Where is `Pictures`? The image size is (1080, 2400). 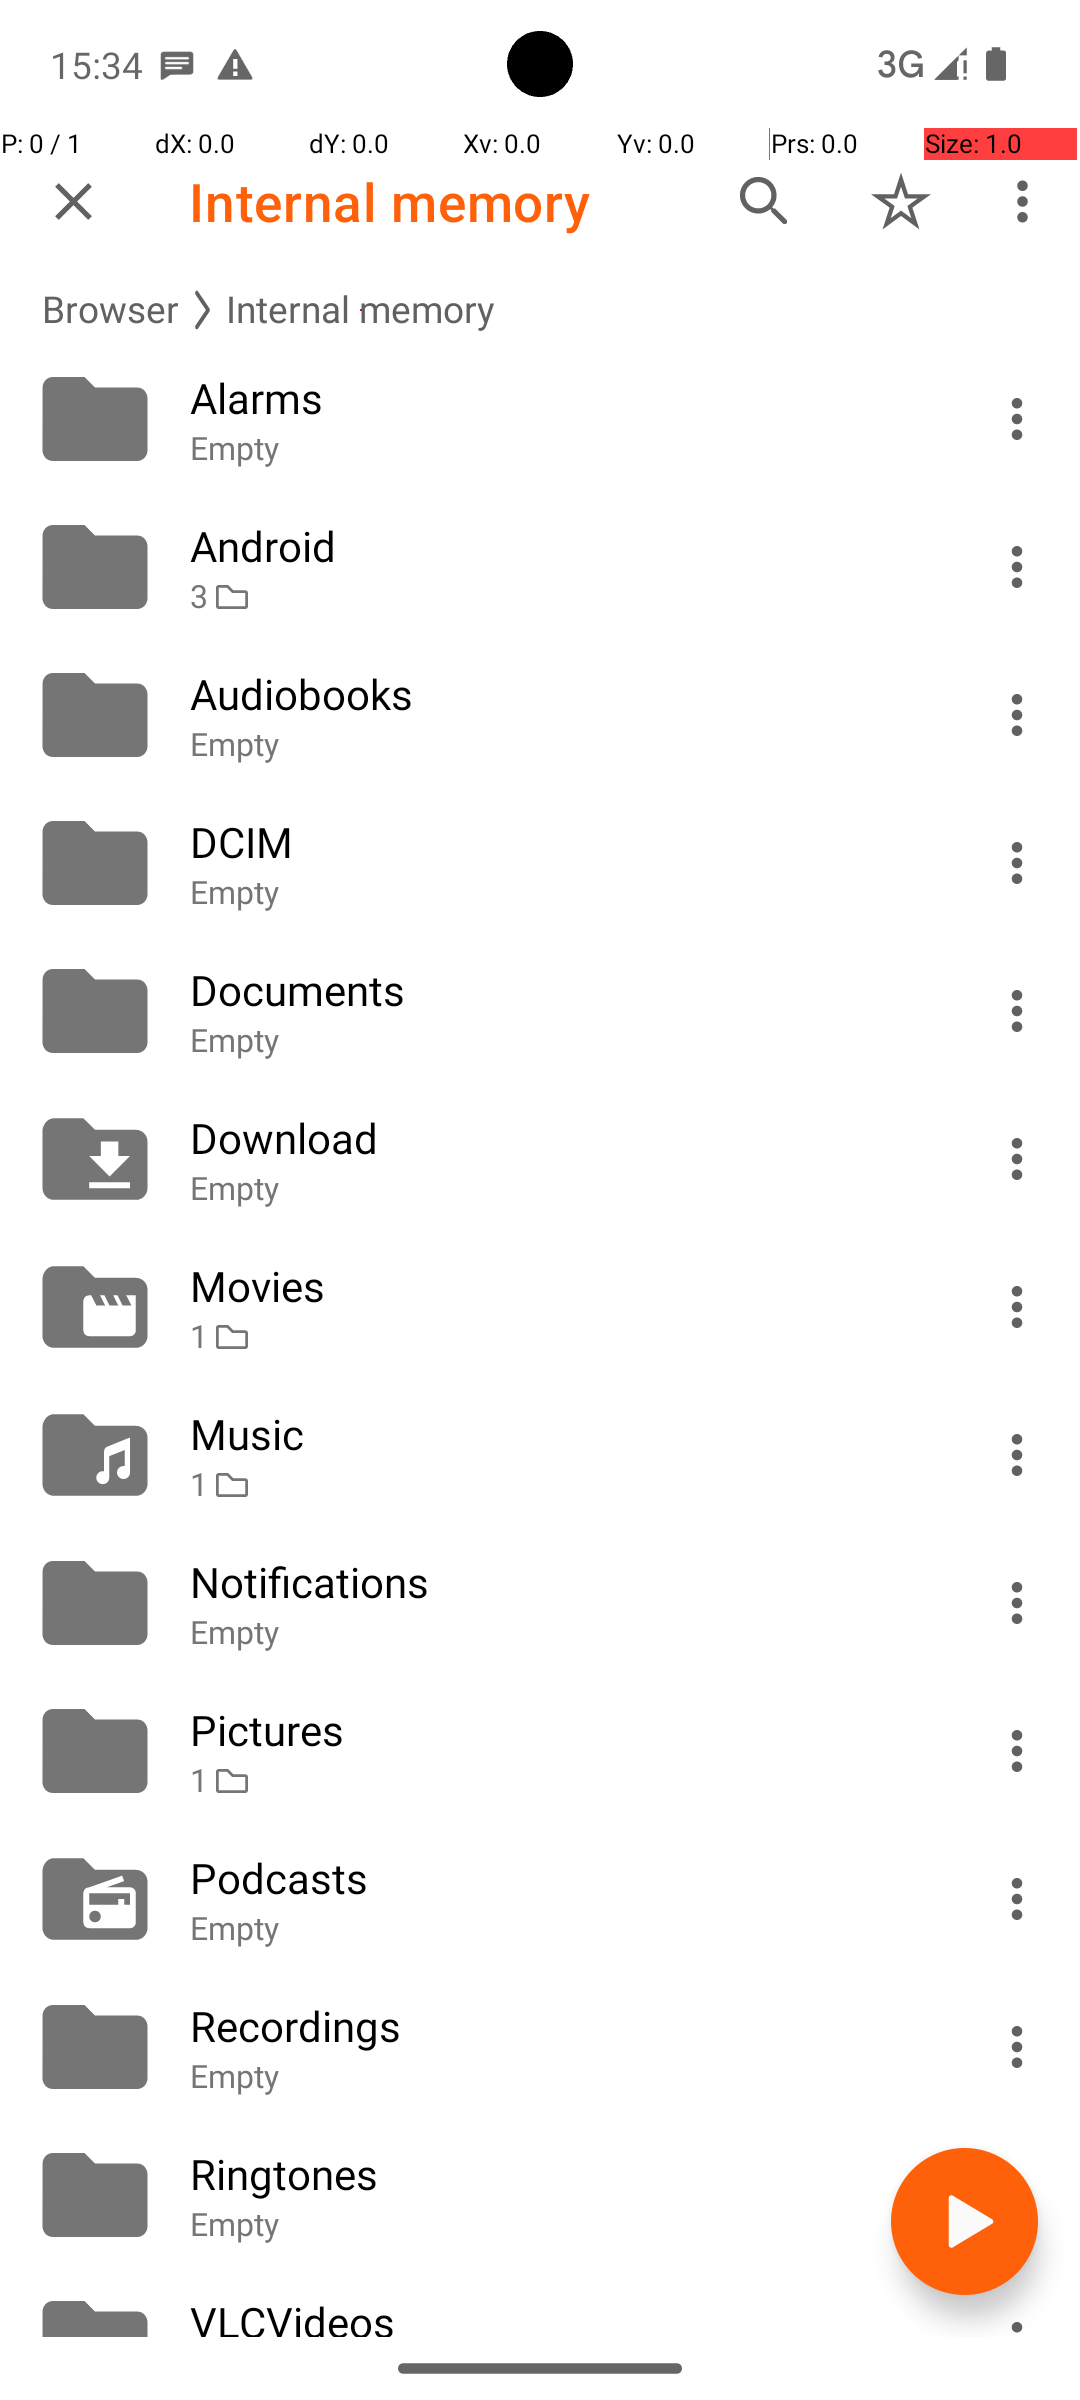 Pictures is located at coordinates (562, 1730).